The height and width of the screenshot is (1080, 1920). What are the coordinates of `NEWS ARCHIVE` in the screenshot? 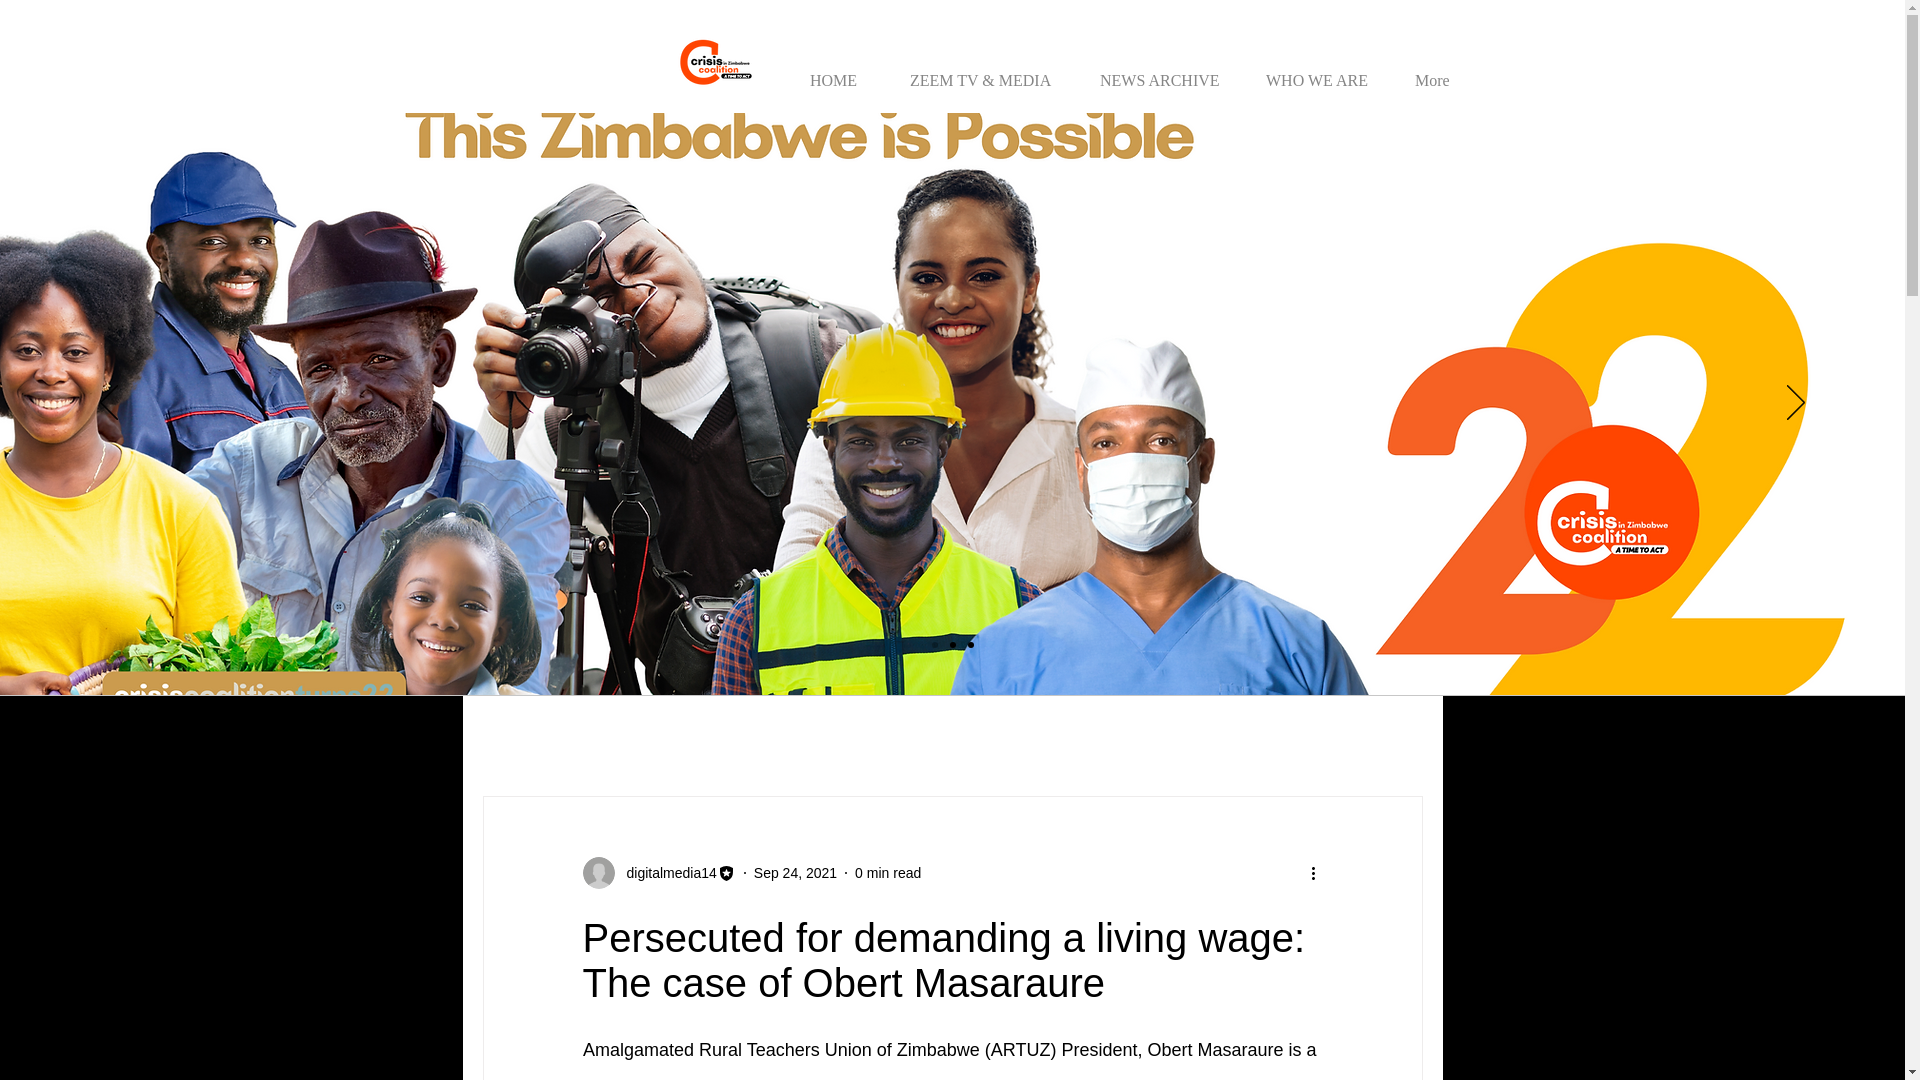 It's located at (1165, 70).